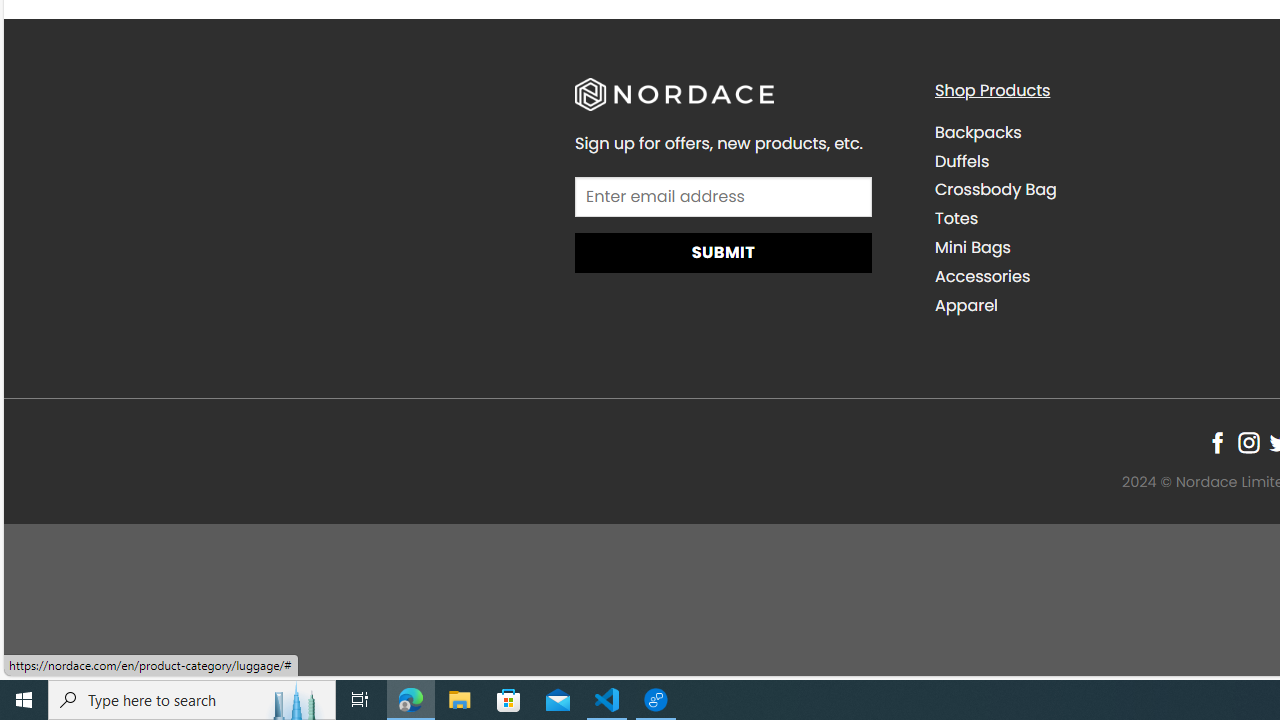  I want to click on Duffels, so click(962, 160).